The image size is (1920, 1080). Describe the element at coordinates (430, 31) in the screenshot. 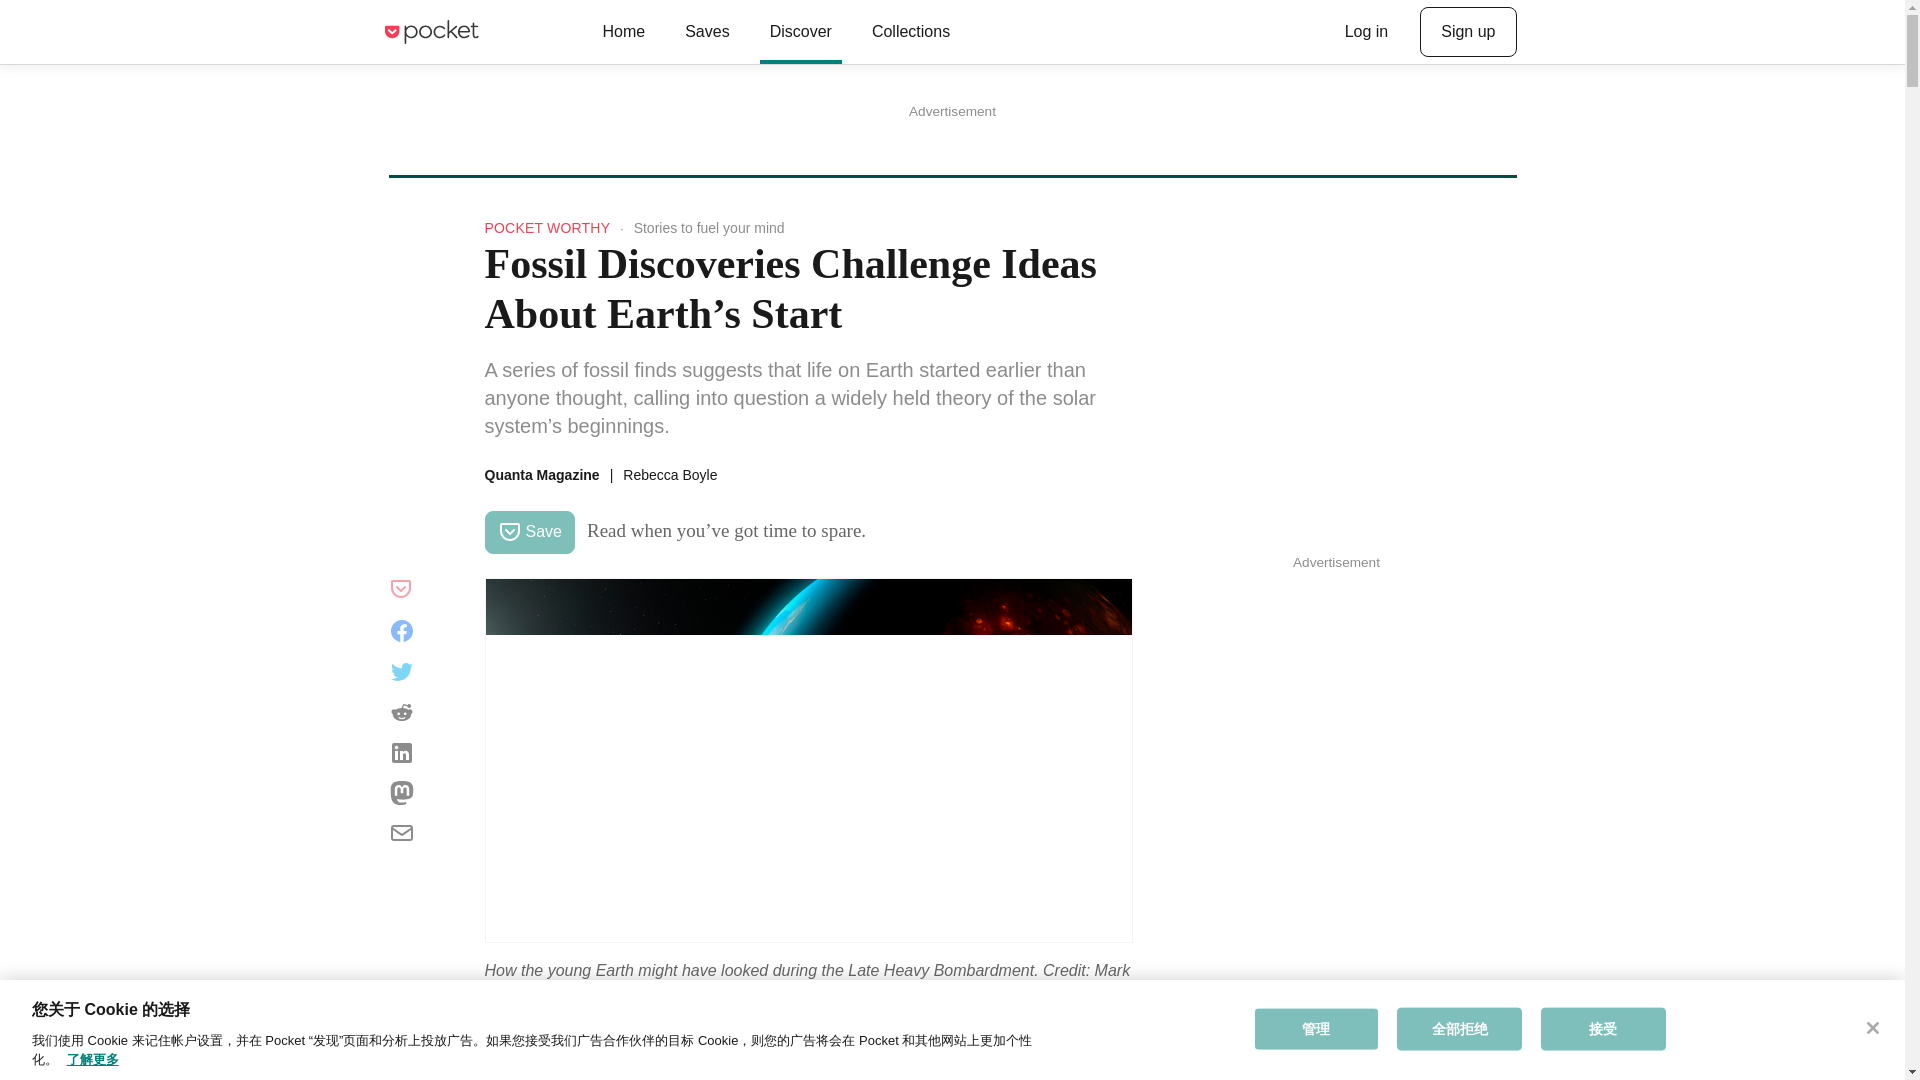

I see `Pocket` at that location.